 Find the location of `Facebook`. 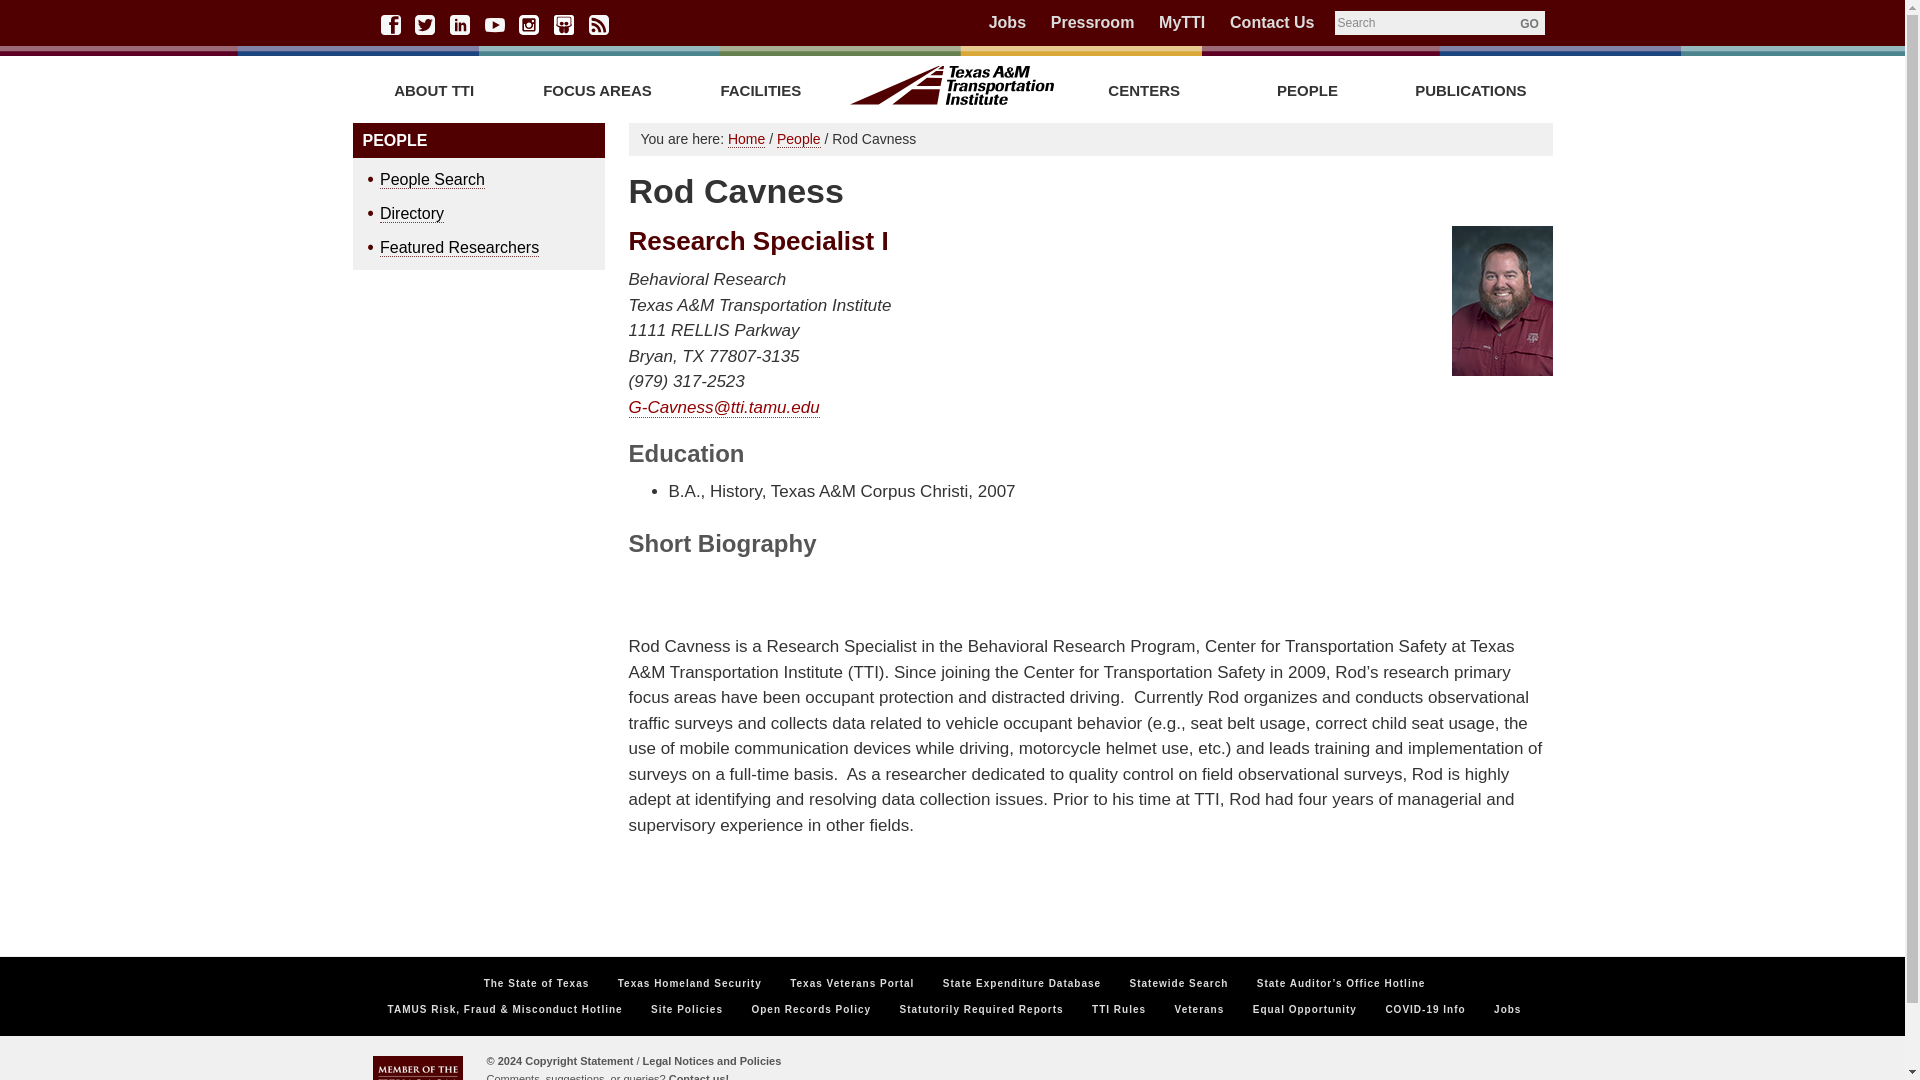

Facebook is located at coordinates (390, 24).